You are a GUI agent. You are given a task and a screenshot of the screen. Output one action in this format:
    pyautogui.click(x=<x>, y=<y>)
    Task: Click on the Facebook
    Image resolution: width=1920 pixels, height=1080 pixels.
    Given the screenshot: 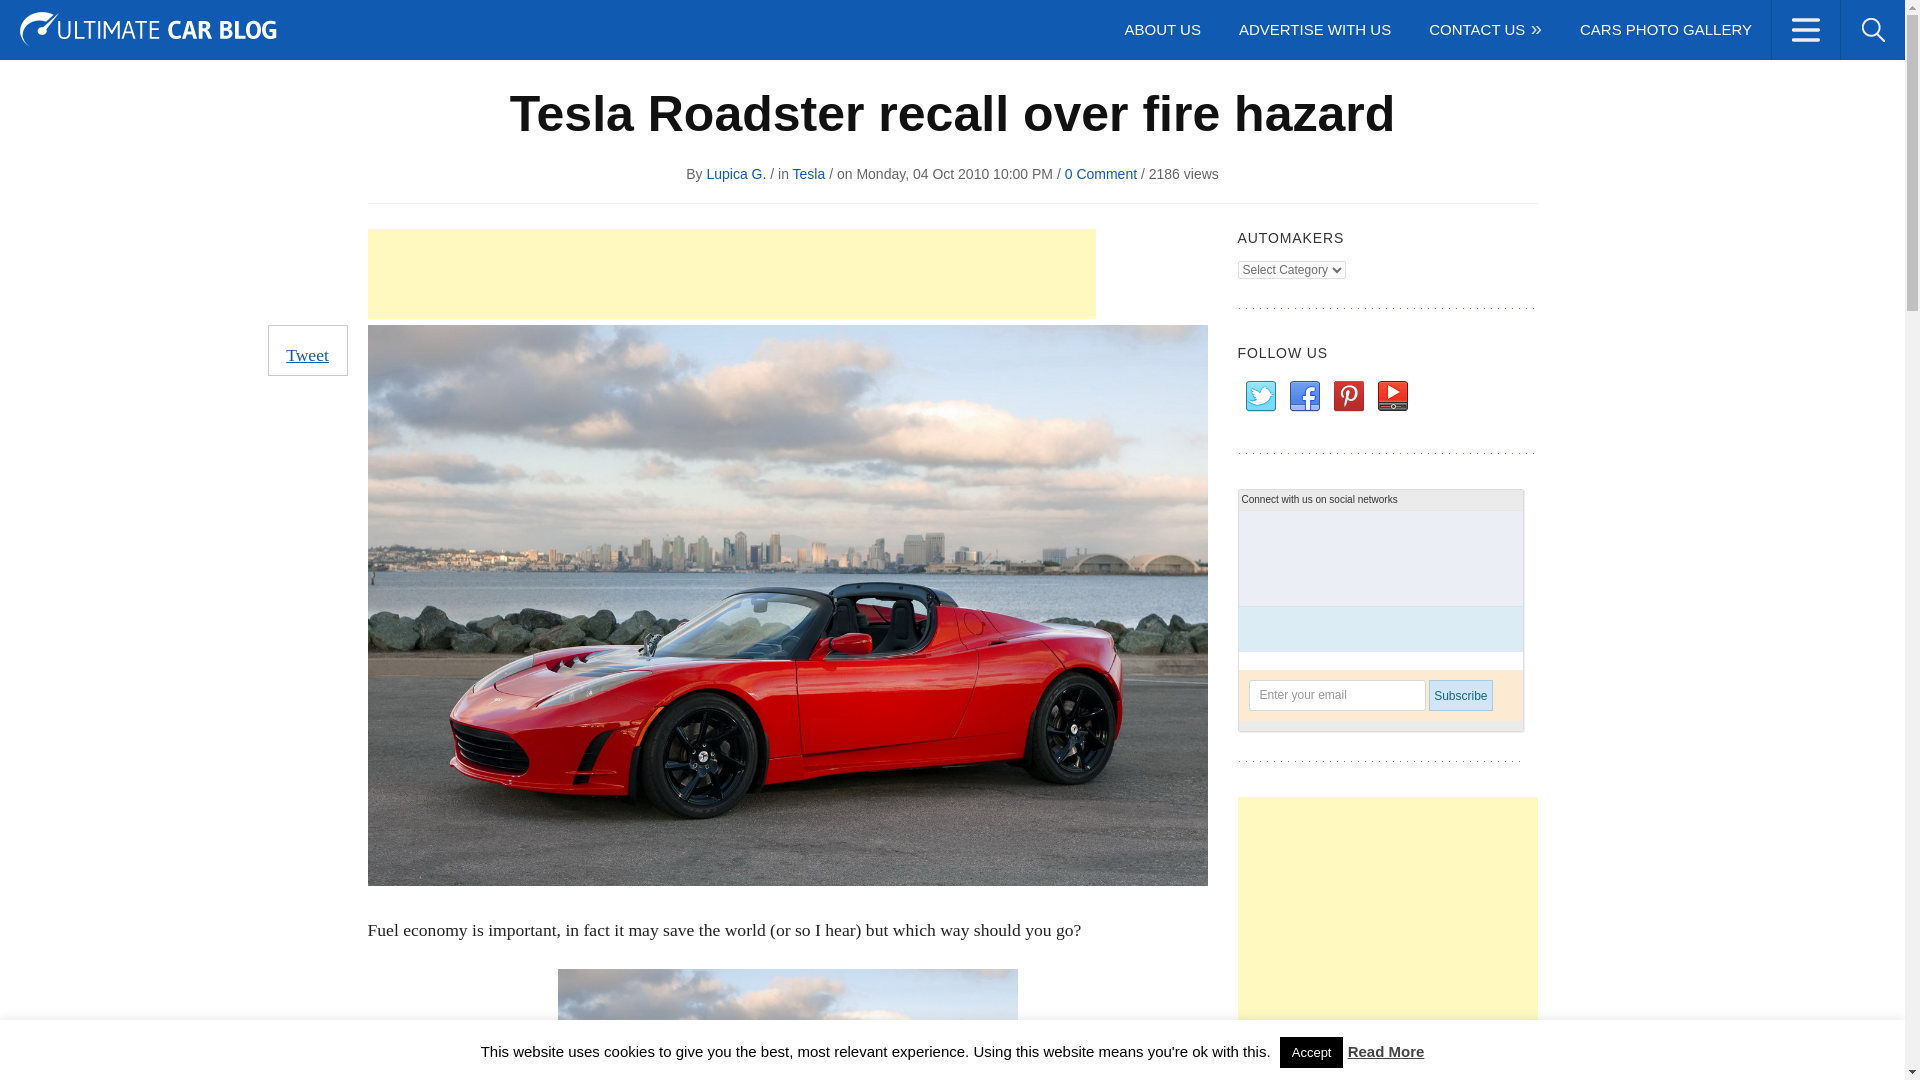 What is the action you would take?
    pyautogui.click(x=1304, y=396)
    